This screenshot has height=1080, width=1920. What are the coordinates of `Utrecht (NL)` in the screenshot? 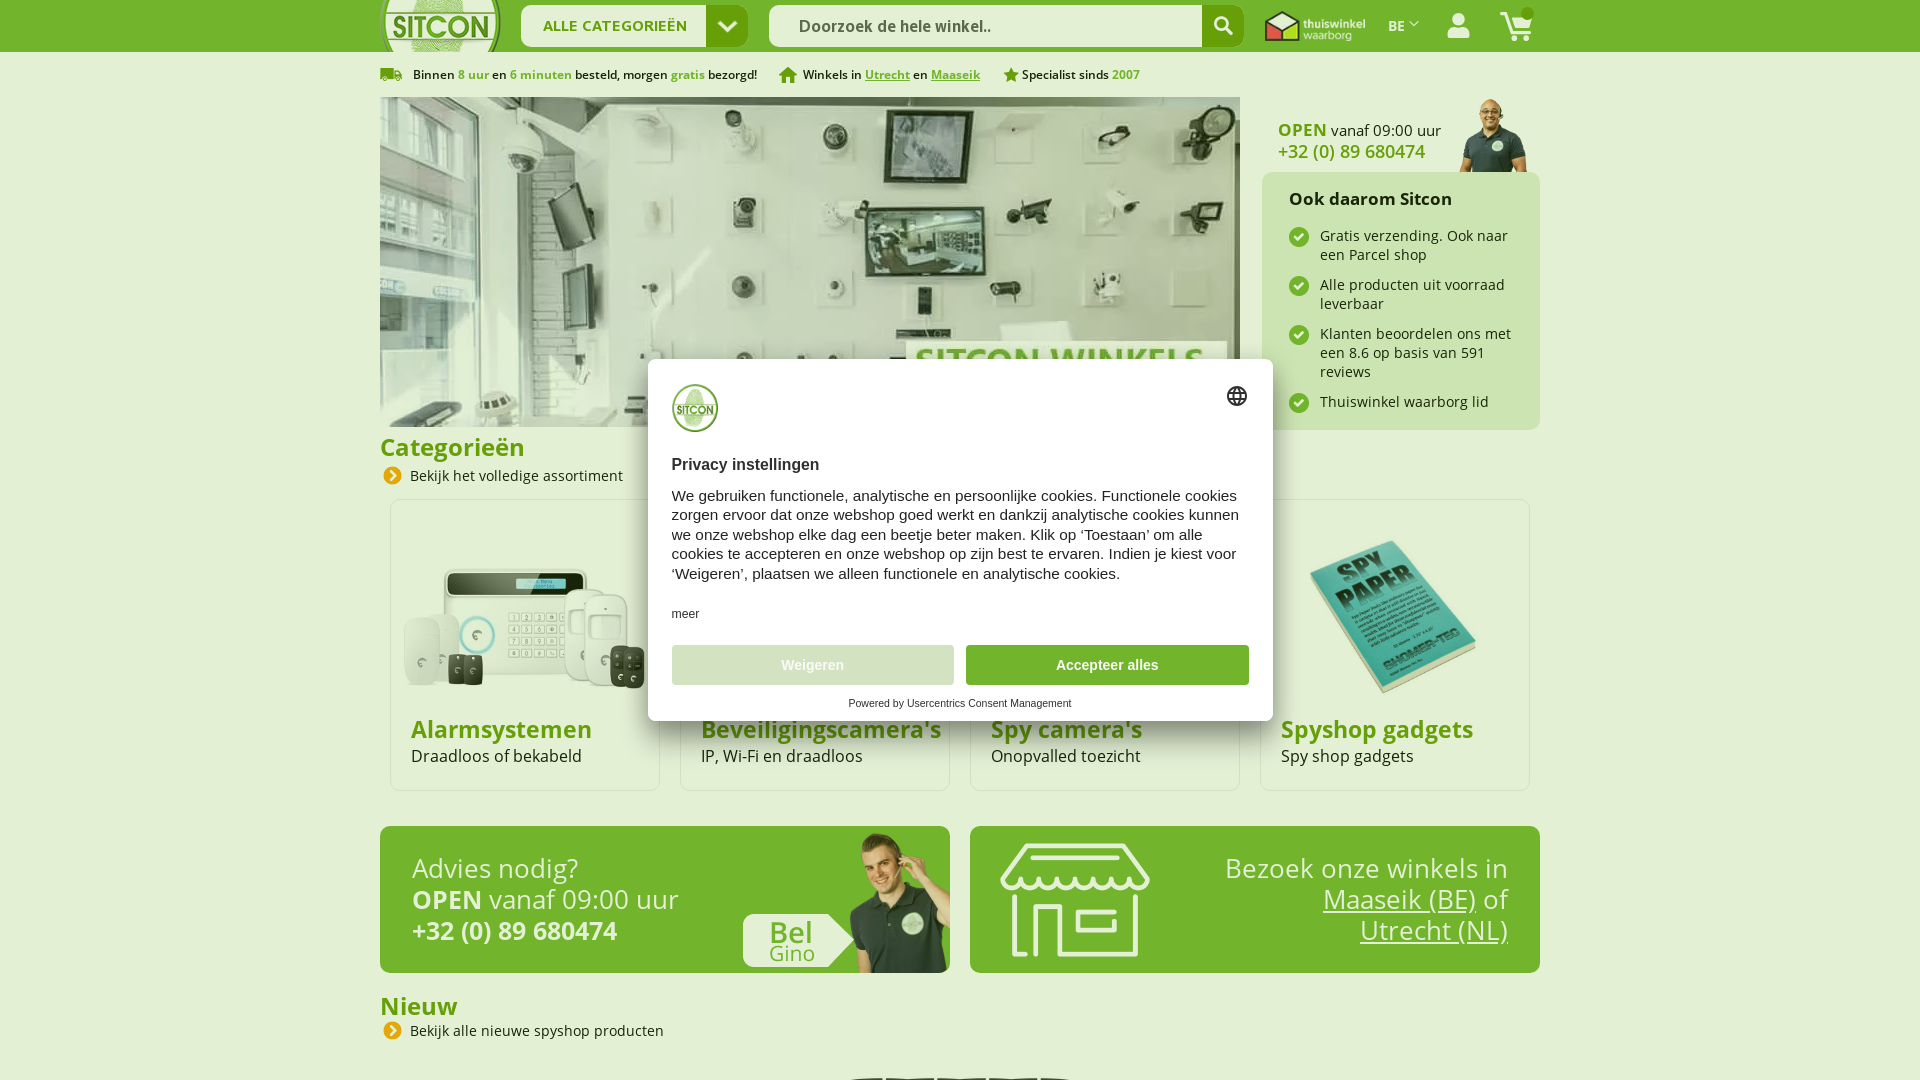 It's located at (1434, 930).